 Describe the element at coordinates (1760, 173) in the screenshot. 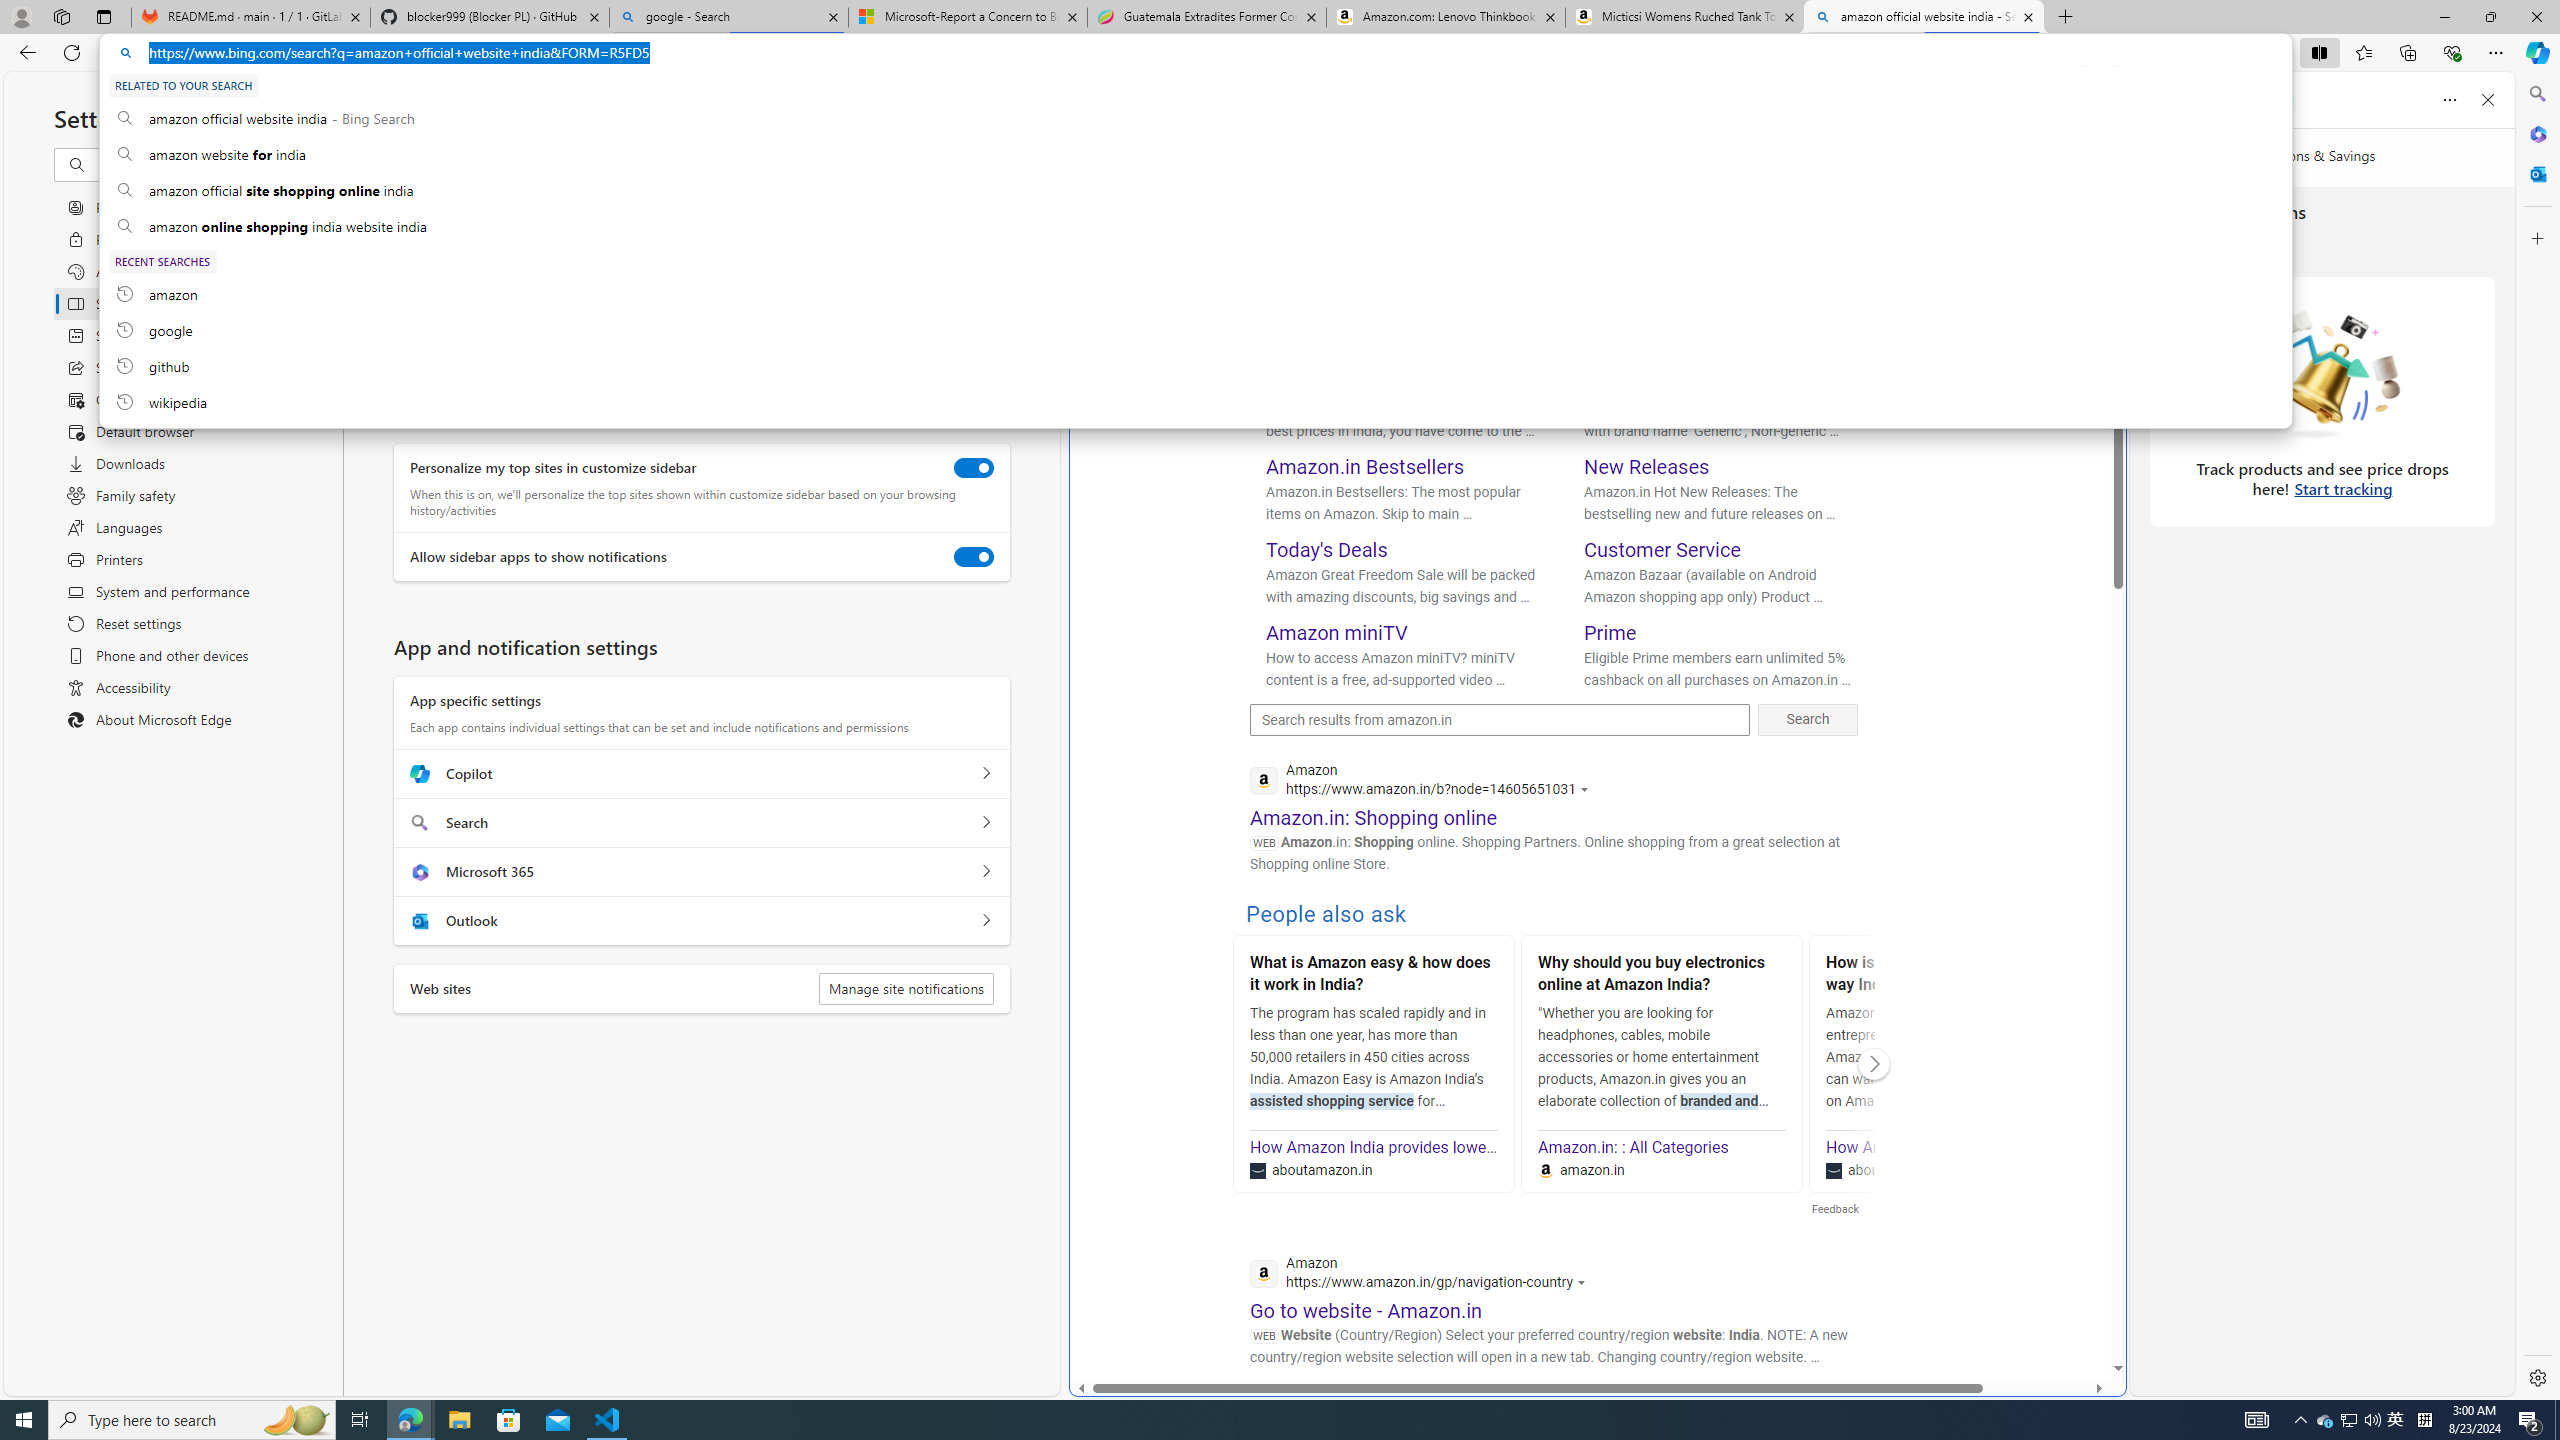

I see `MORE` at that location.